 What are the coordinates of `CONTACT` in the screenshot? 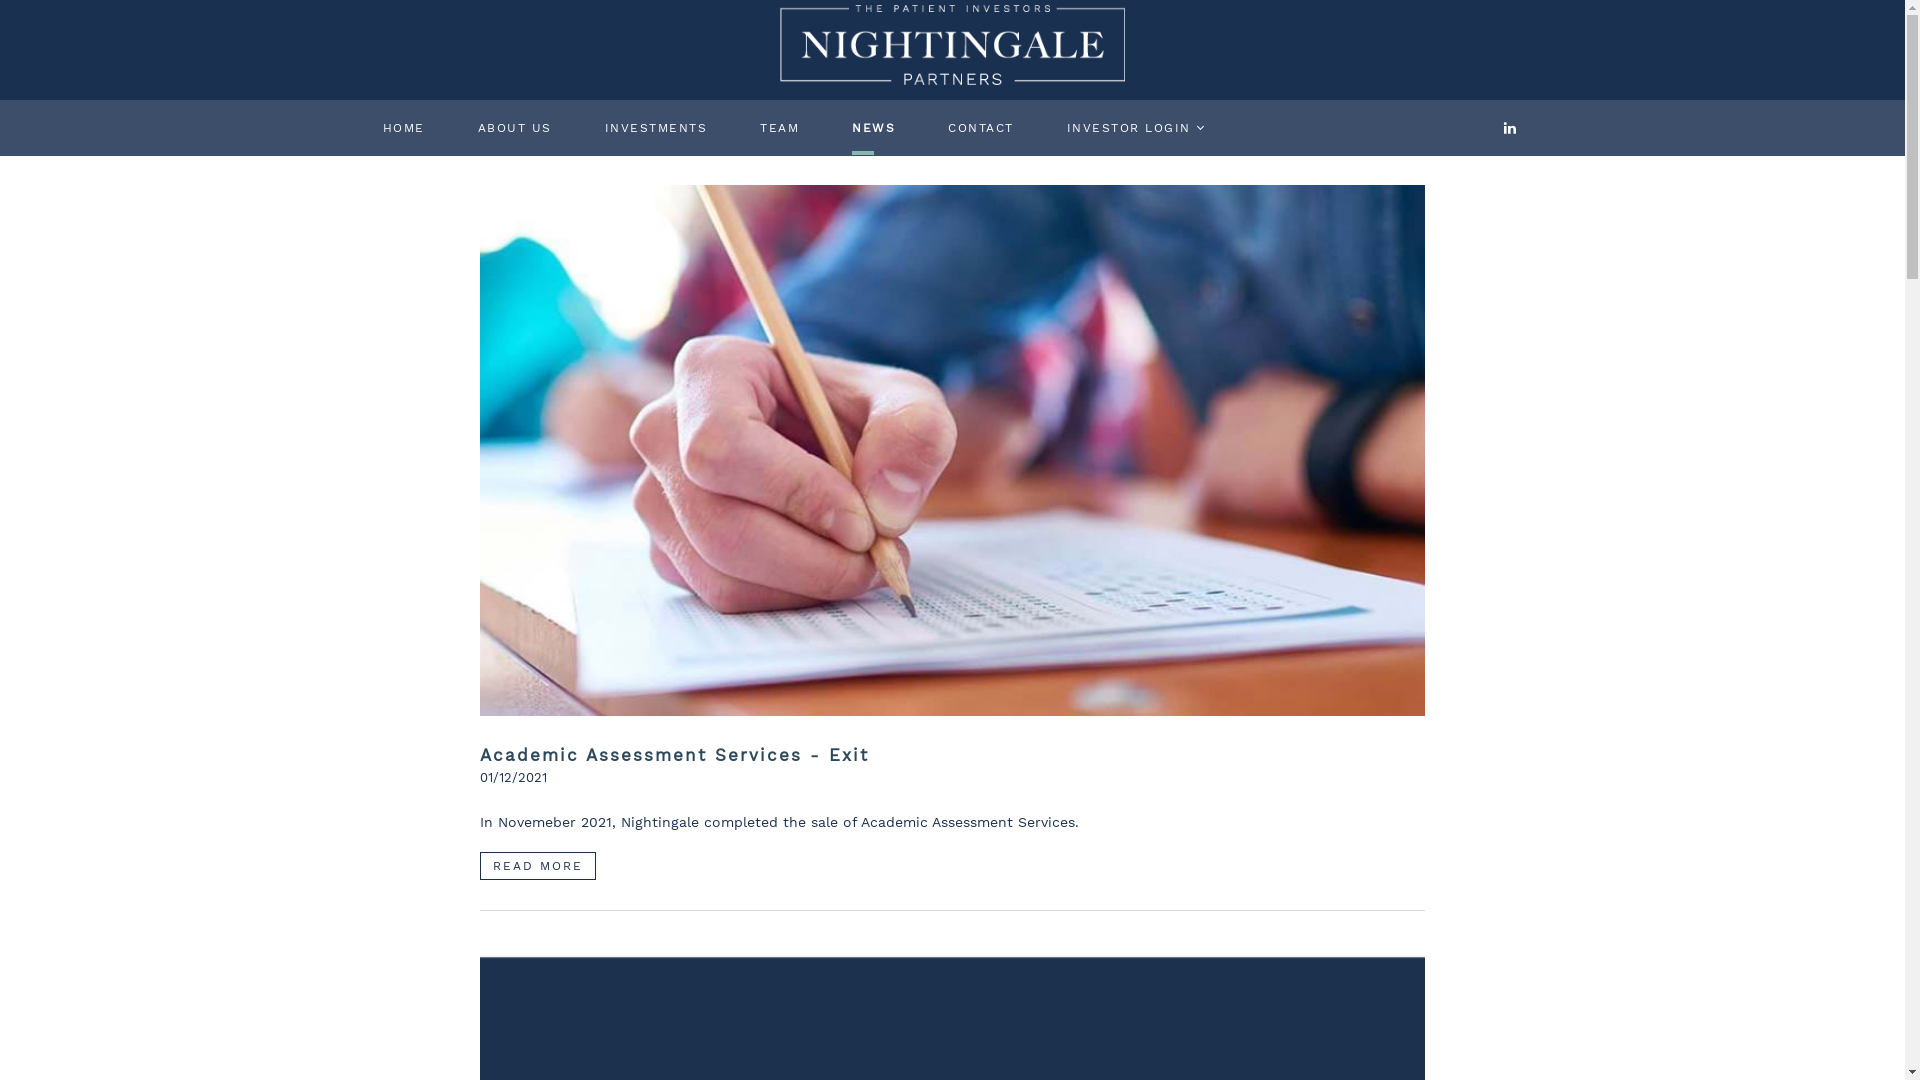 It's located at (982, 128).